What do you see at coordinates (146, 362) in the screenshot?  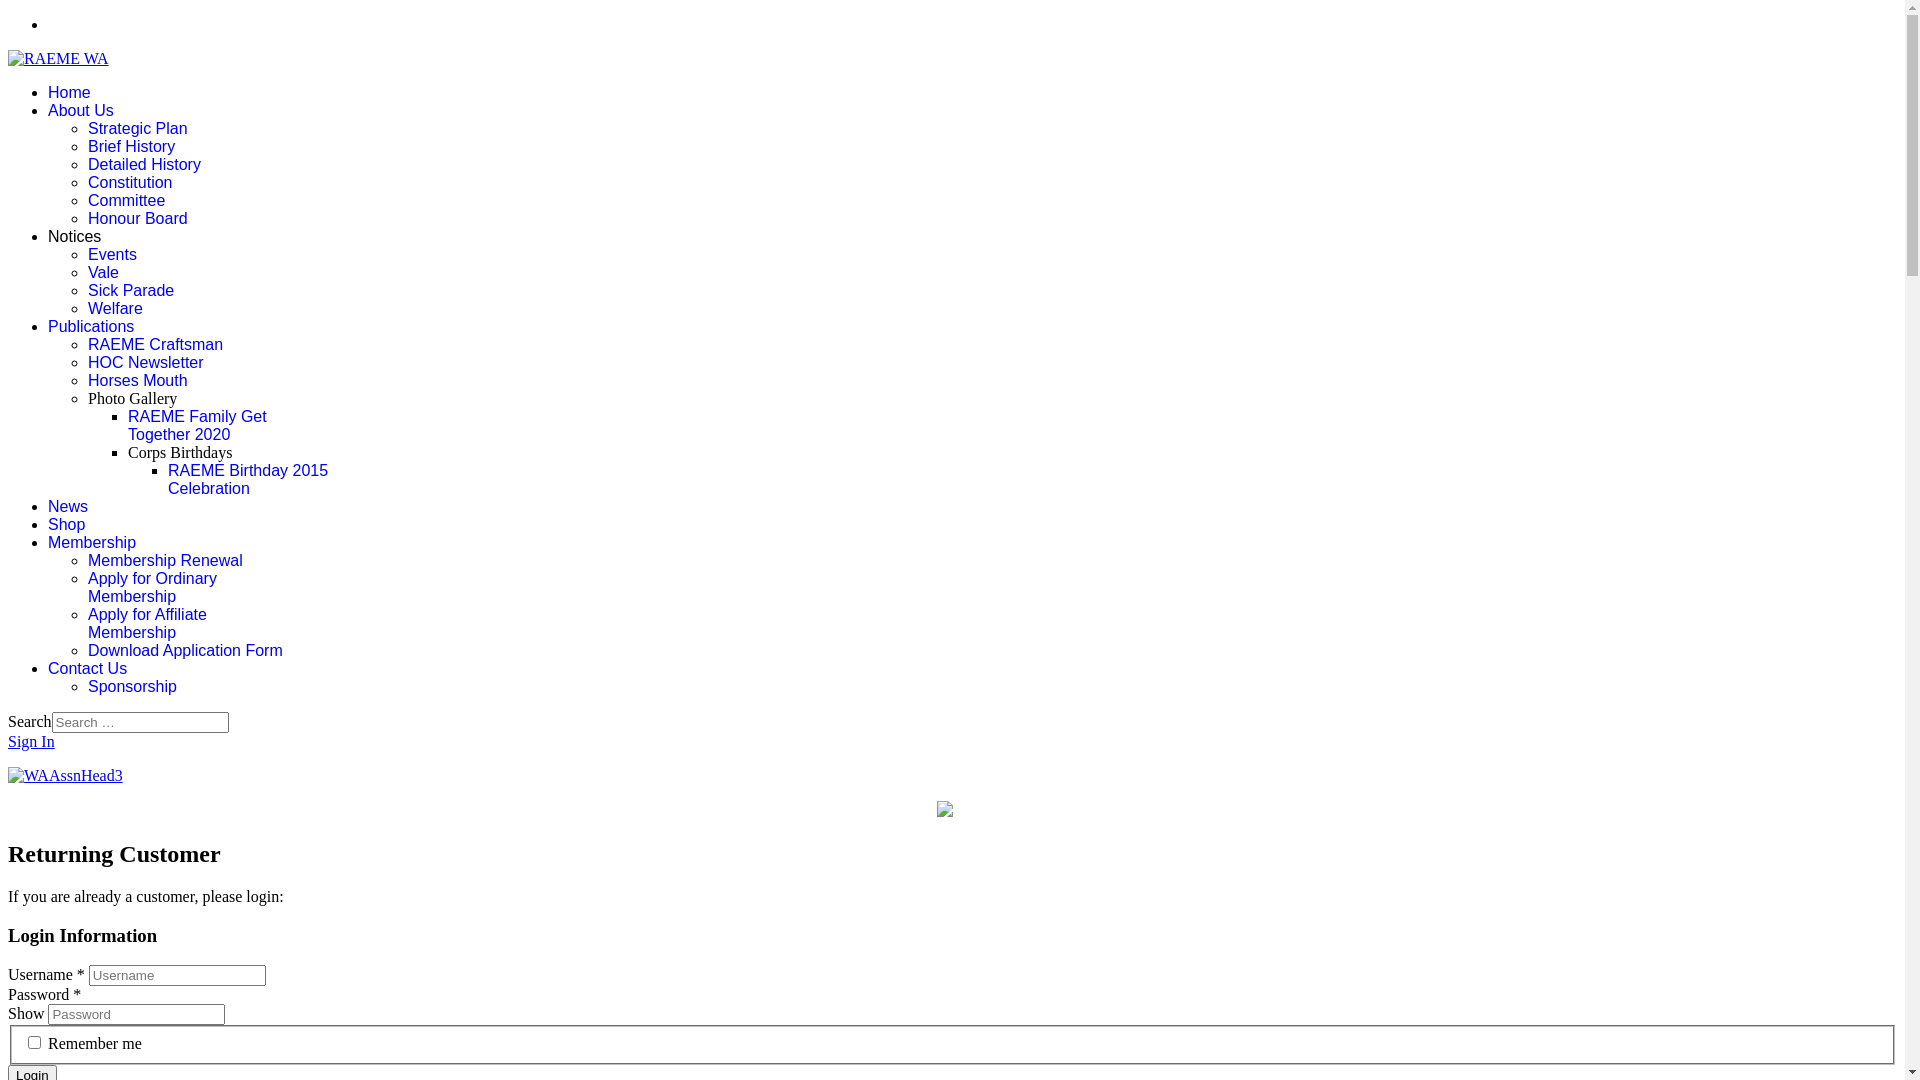 I see `HOC Newsletter` at bounding box center [146, 362].